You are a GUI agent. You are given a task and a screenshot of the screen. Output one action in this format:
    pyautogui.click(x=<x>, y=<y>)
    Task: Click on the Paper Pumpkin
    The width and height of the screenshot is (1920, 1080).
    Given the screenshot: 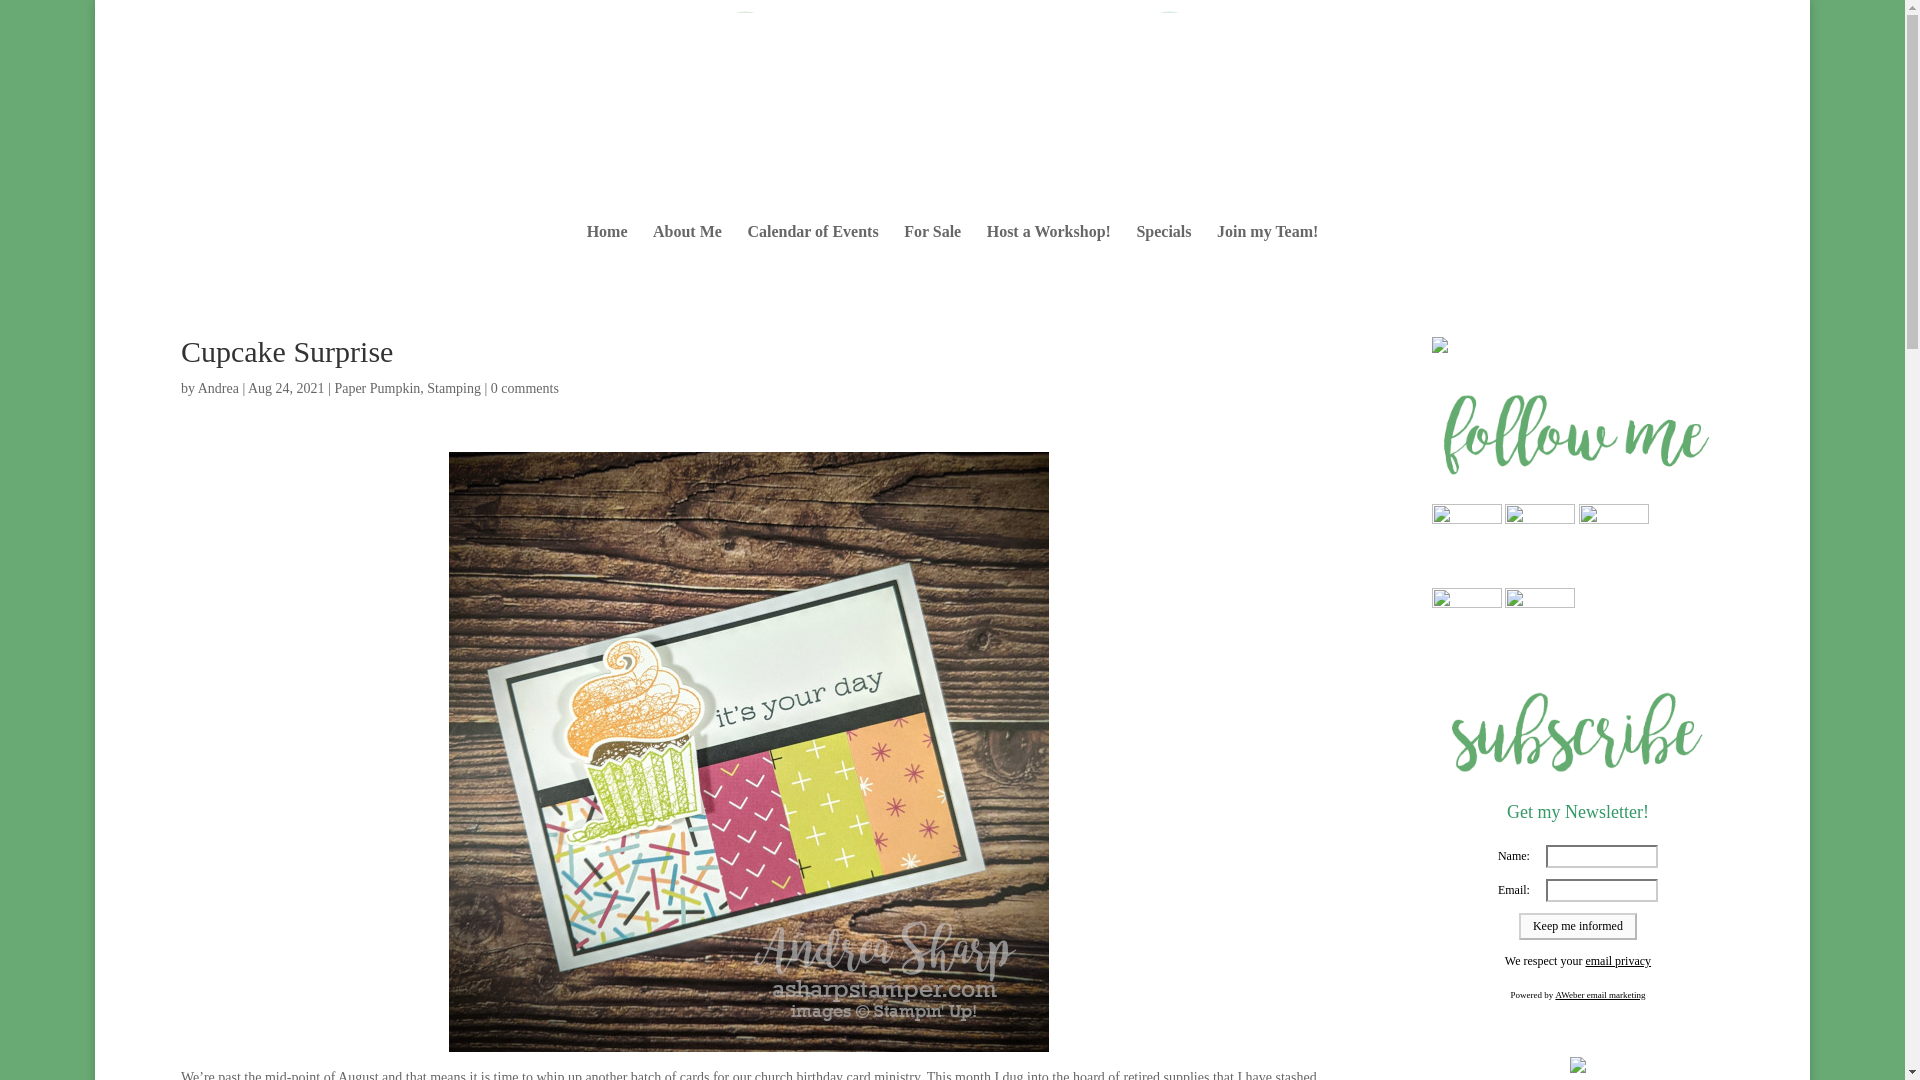 What is the action you would take?
    pyautogui.click(x=377, y=388)
    